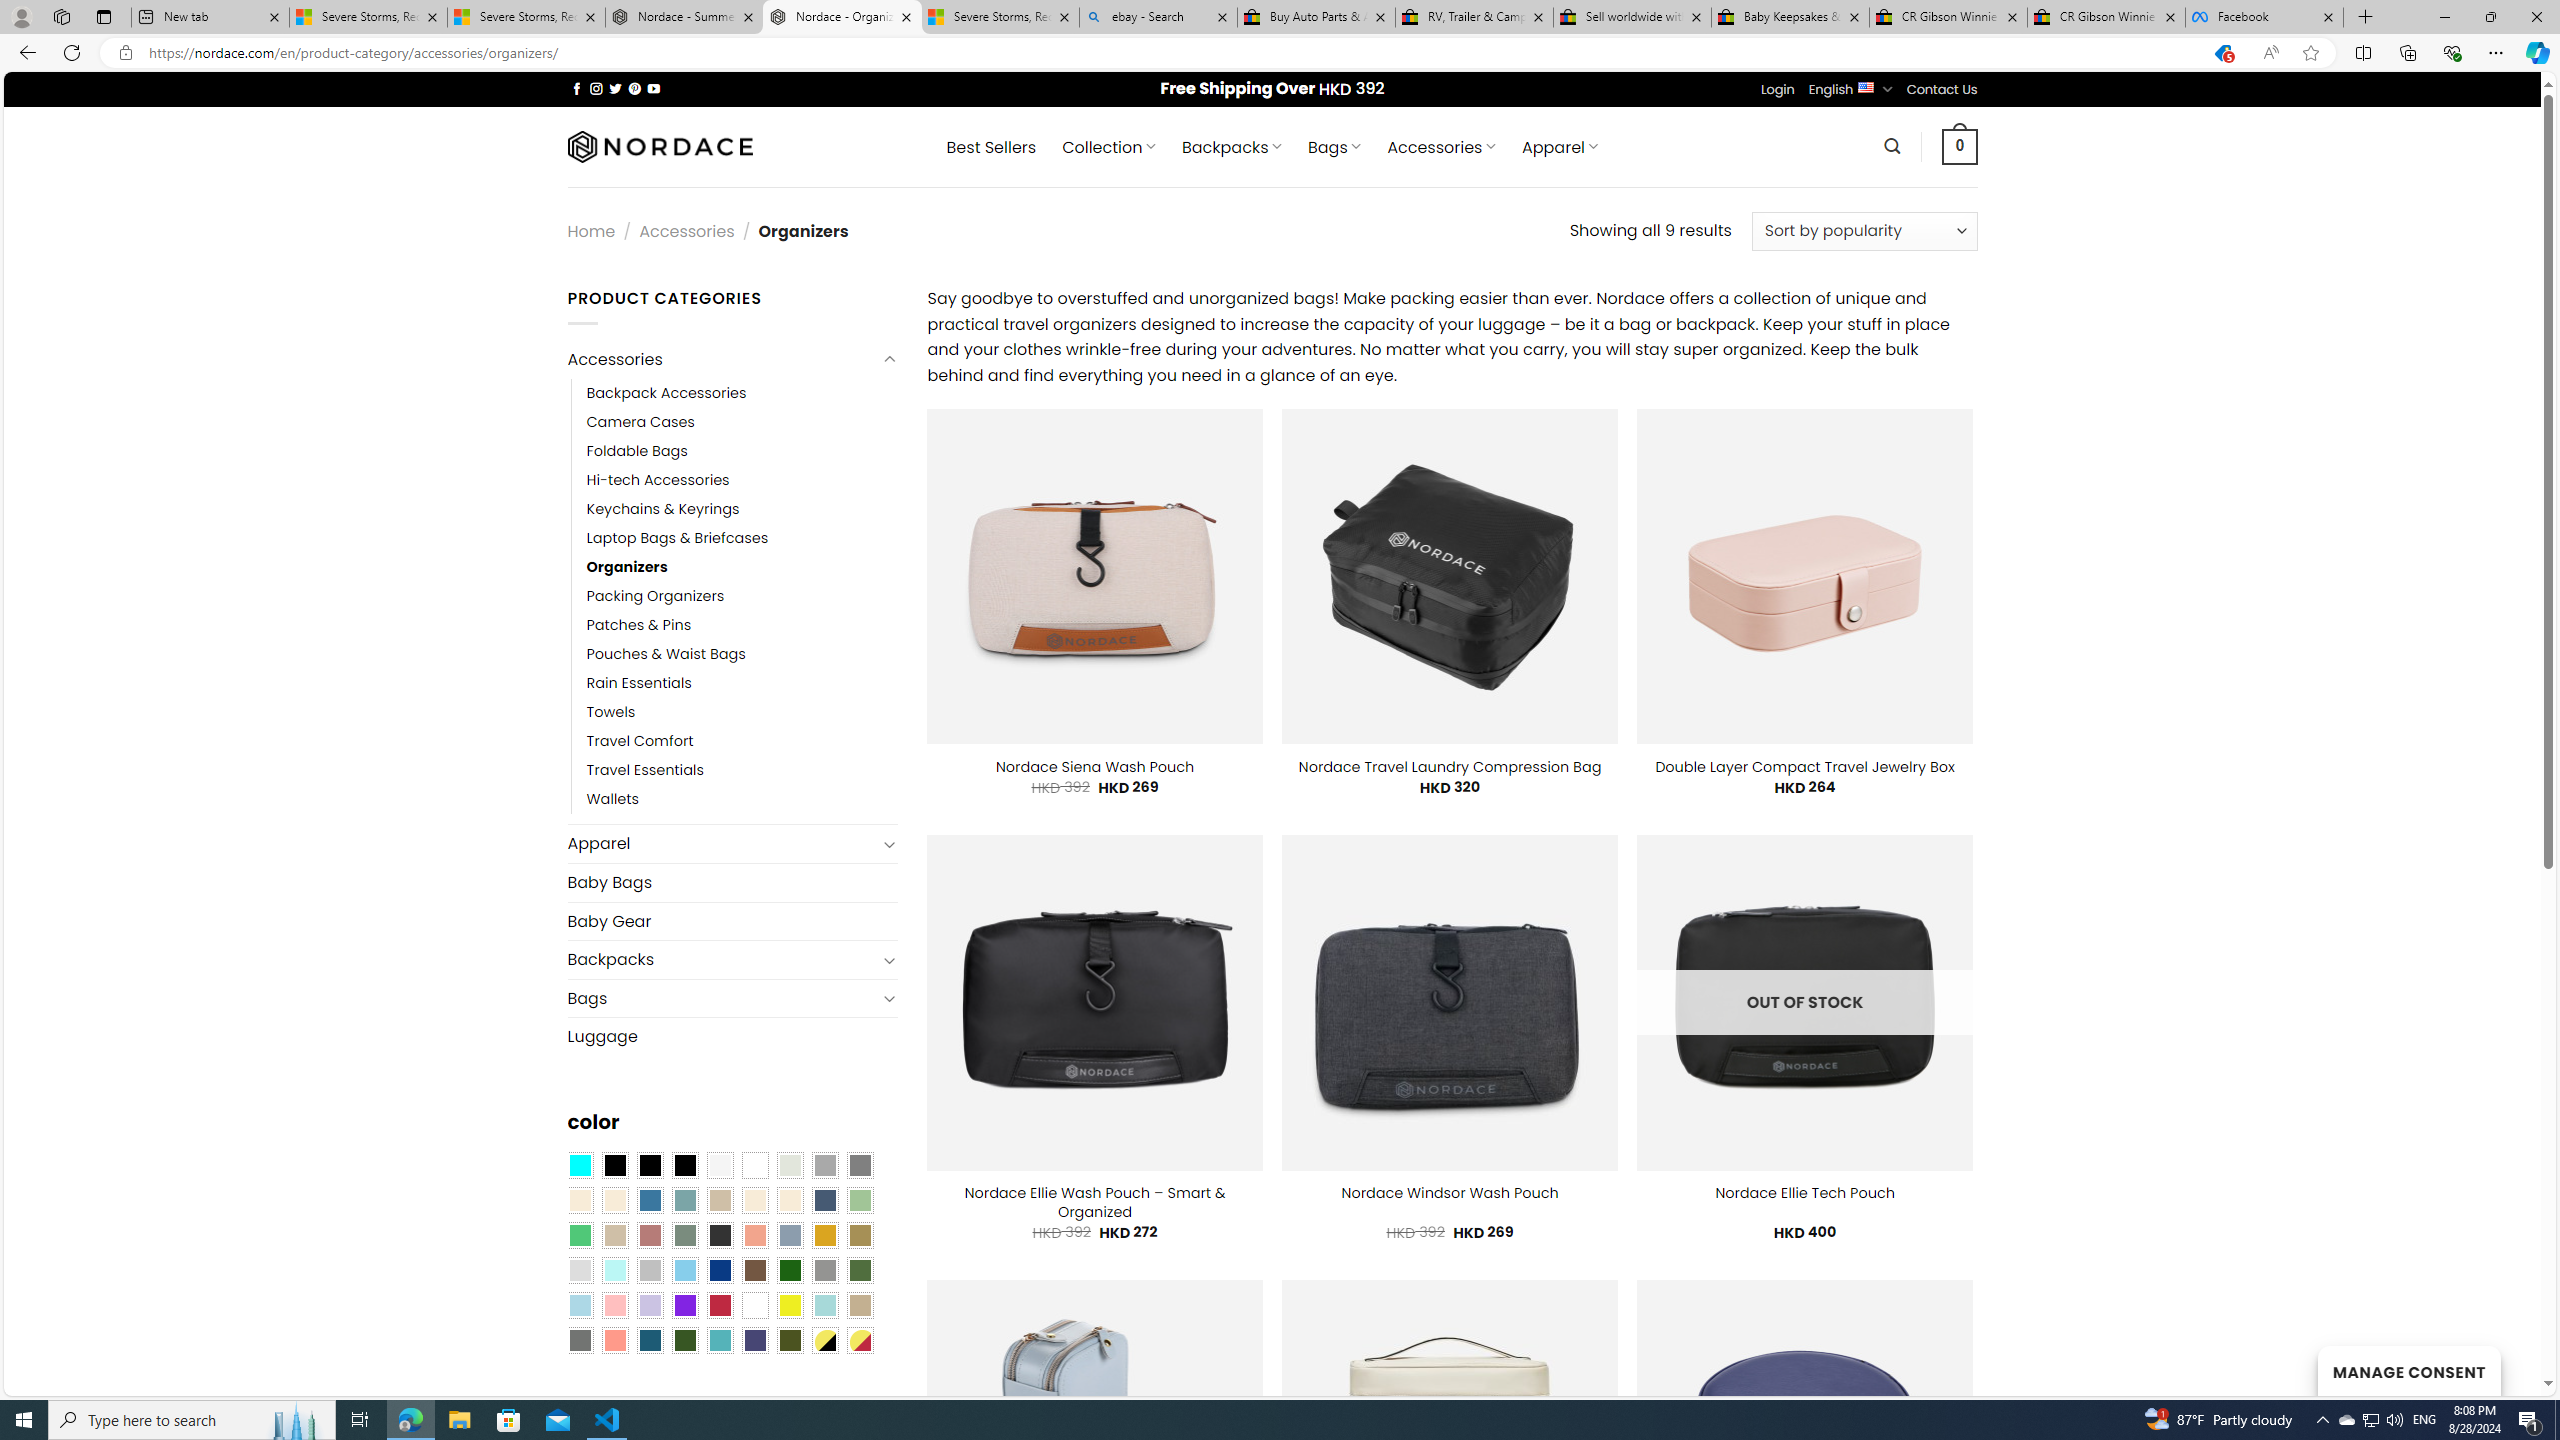 The width and height of the screenshot is (2560, 1440). I want to click on Khaki, so click(860, 1304).